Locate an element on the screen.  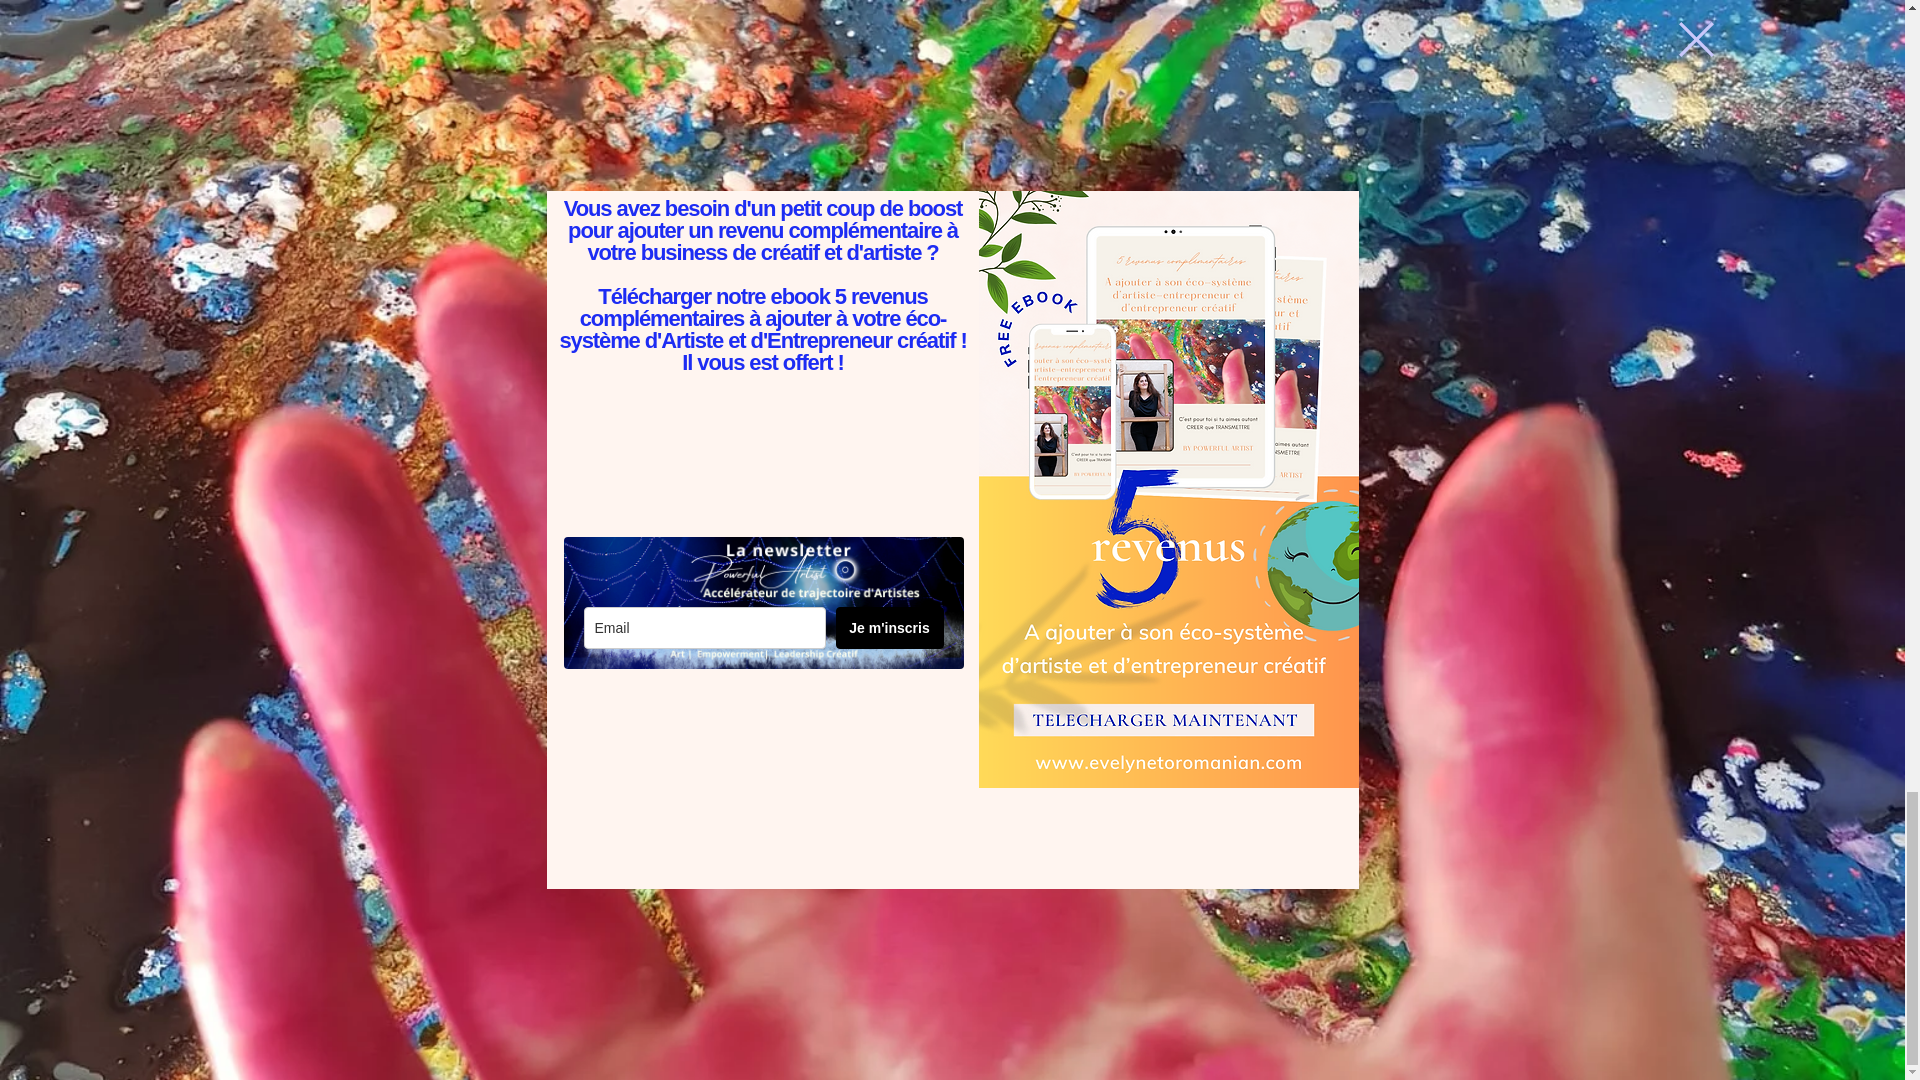
0 is located at coordinates (574, 676).